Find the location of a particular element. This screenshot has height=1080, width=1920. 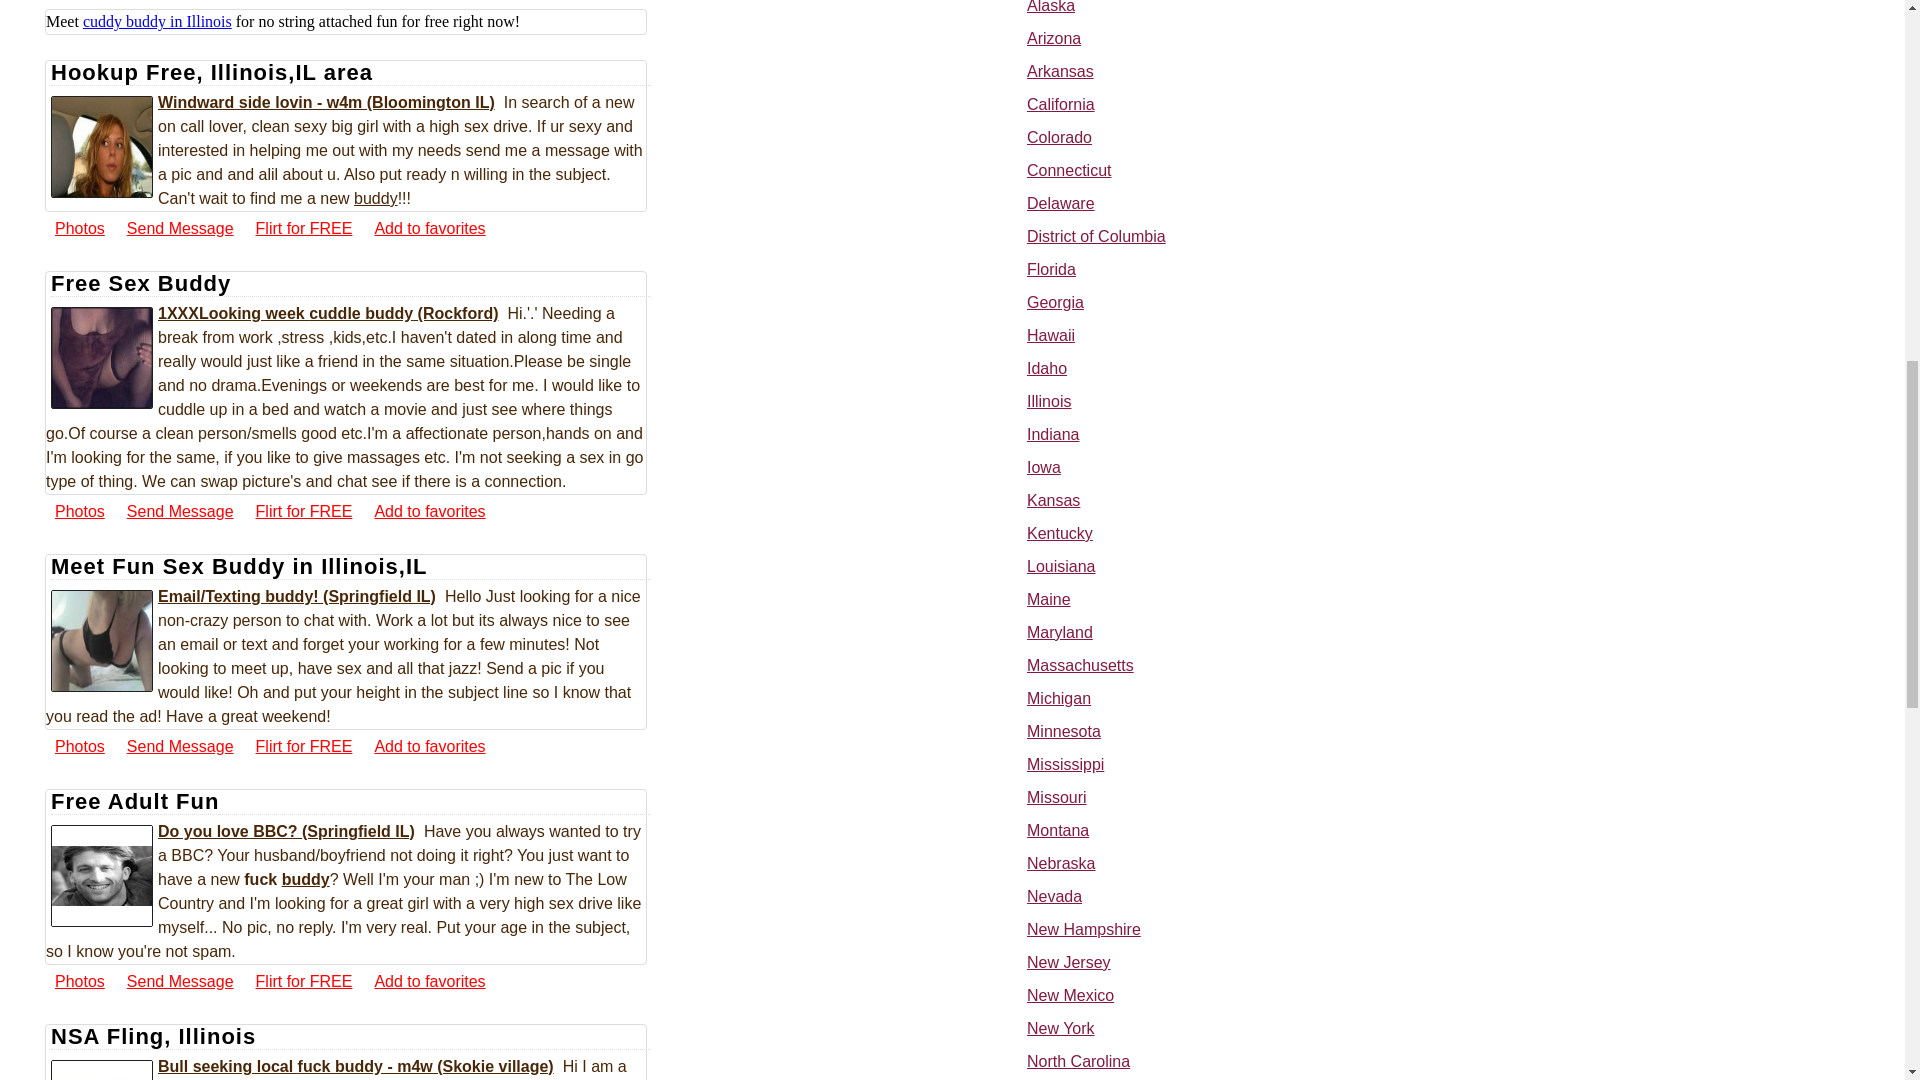

Send Message is located at coordinates (180, 510).